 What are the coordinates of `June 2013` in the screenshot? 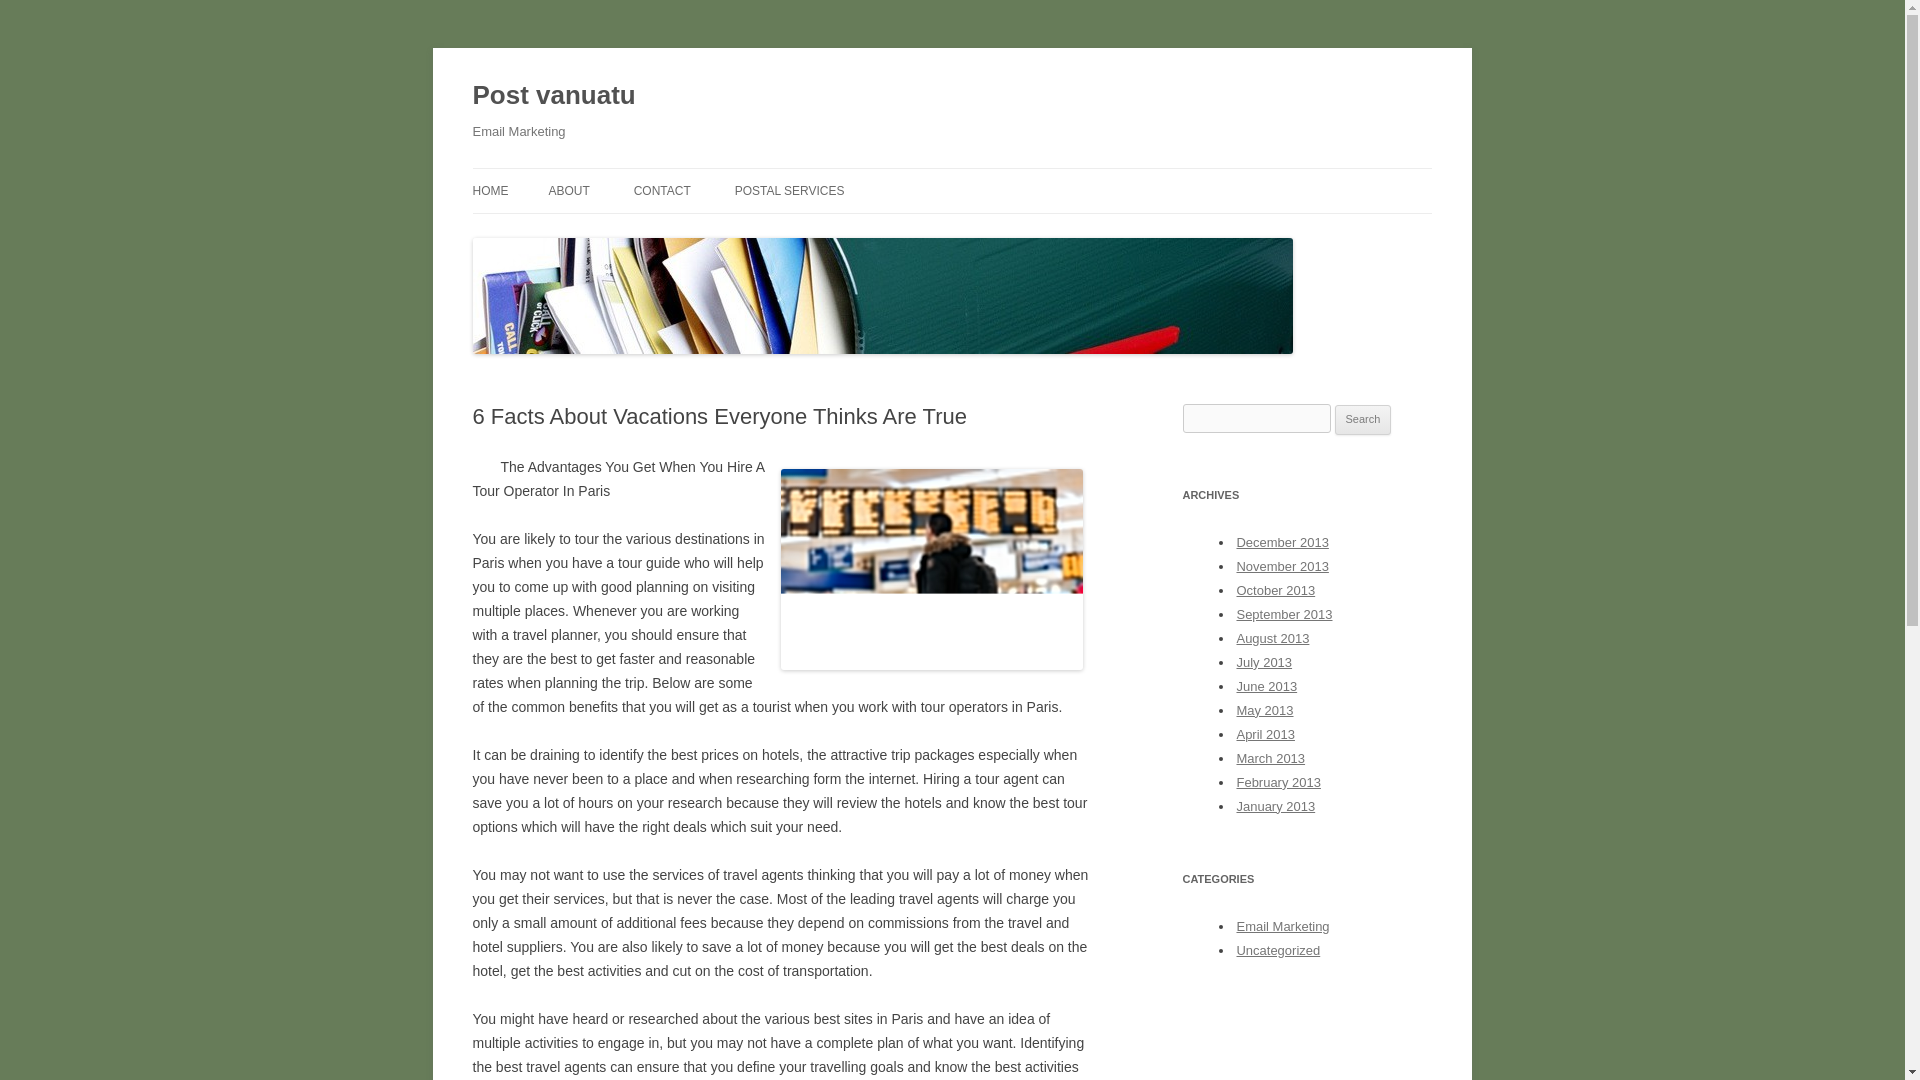 It's located at (1266, 686).